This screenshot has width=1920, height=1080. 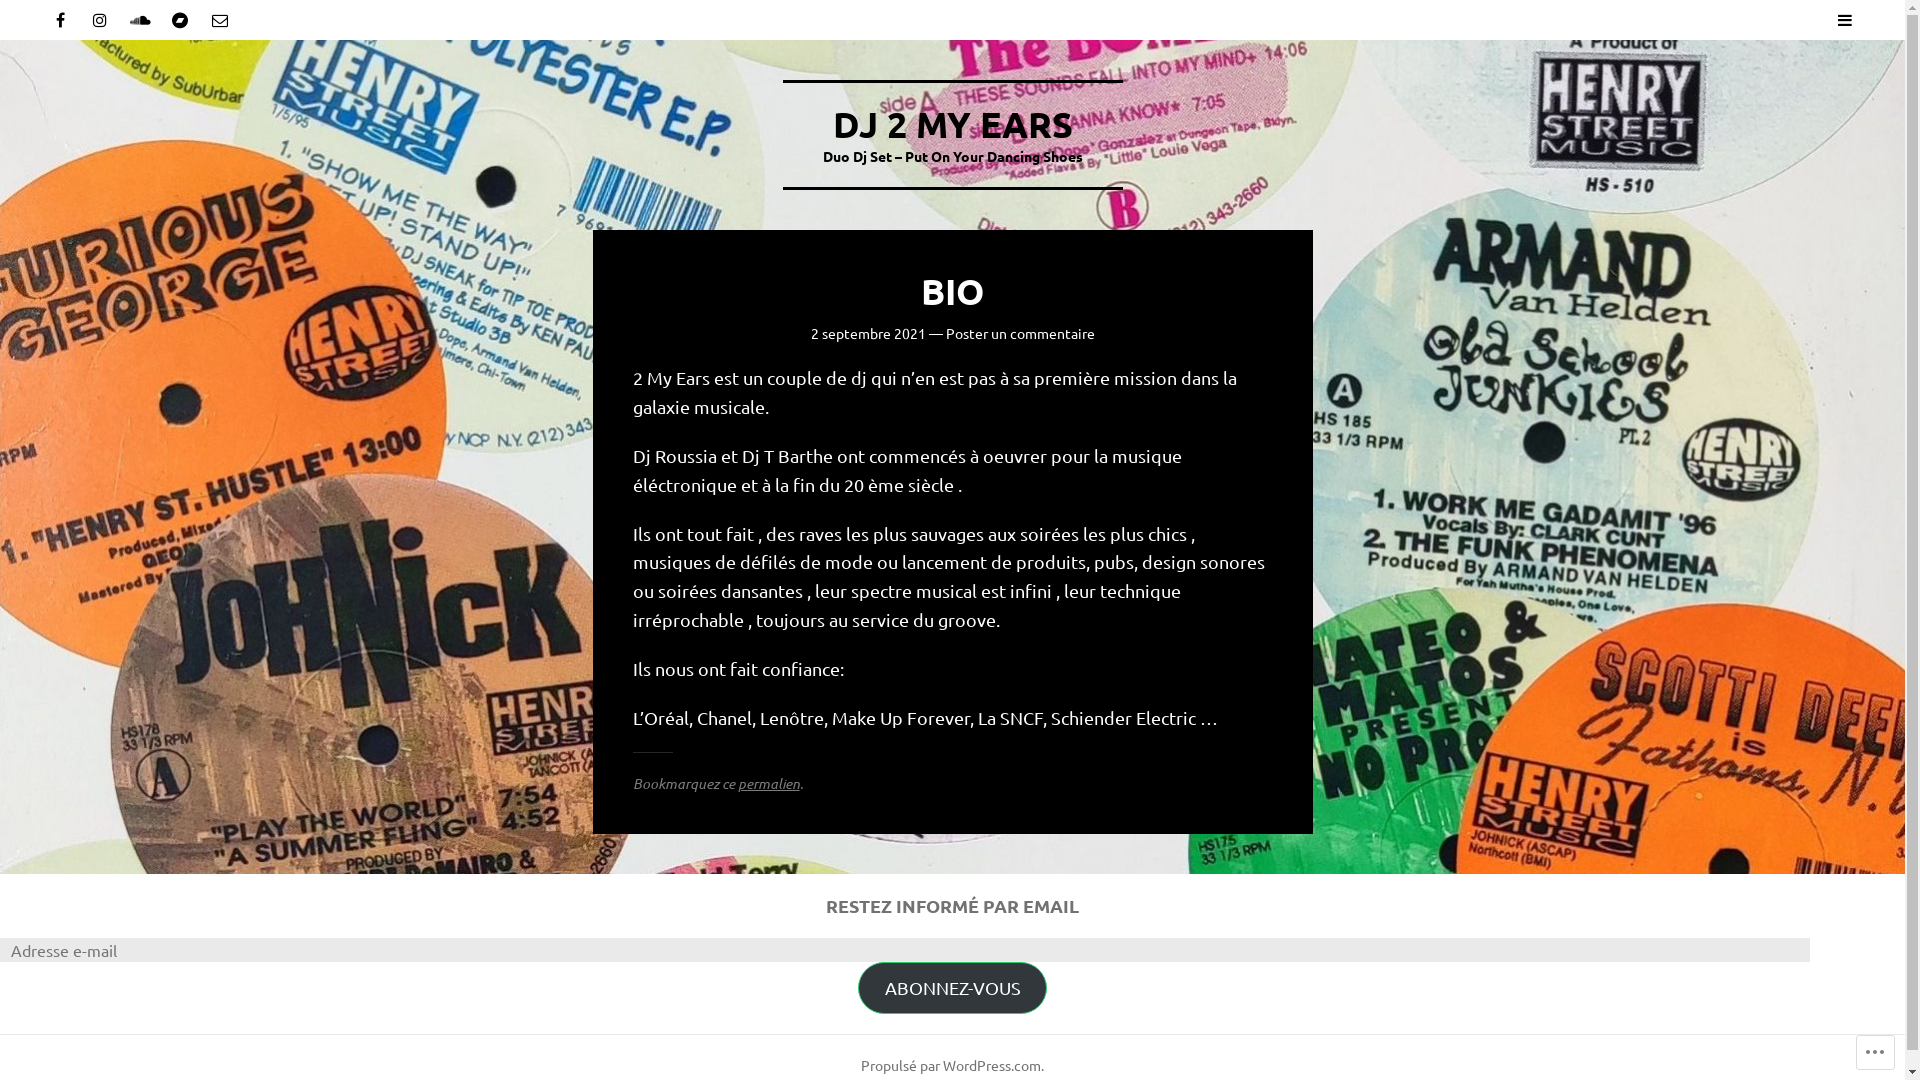 I want to click on Instagram, so click(x=100, y=20).